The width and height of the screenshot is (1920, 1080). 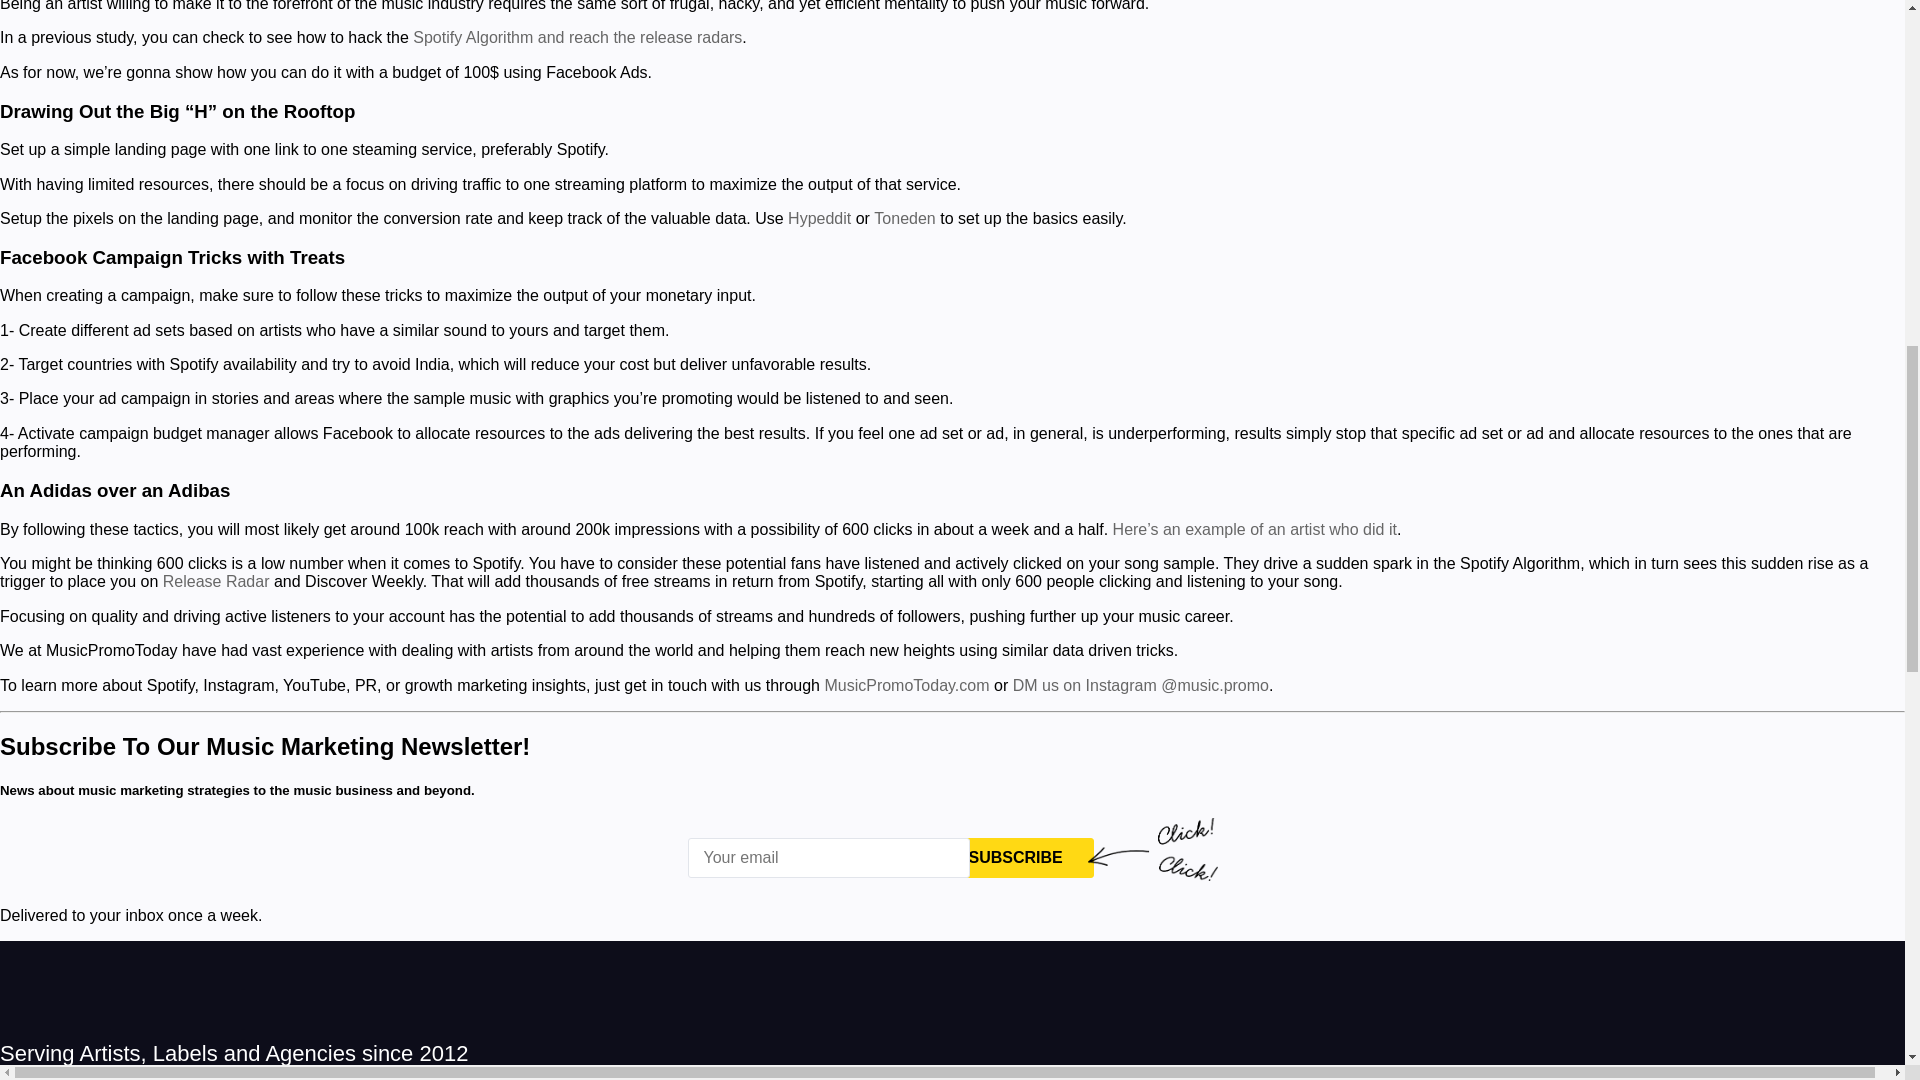 What do you see at coordinates (904, 218) in the screenshot?
I see `Toneden` at bounding box center [904, 218].